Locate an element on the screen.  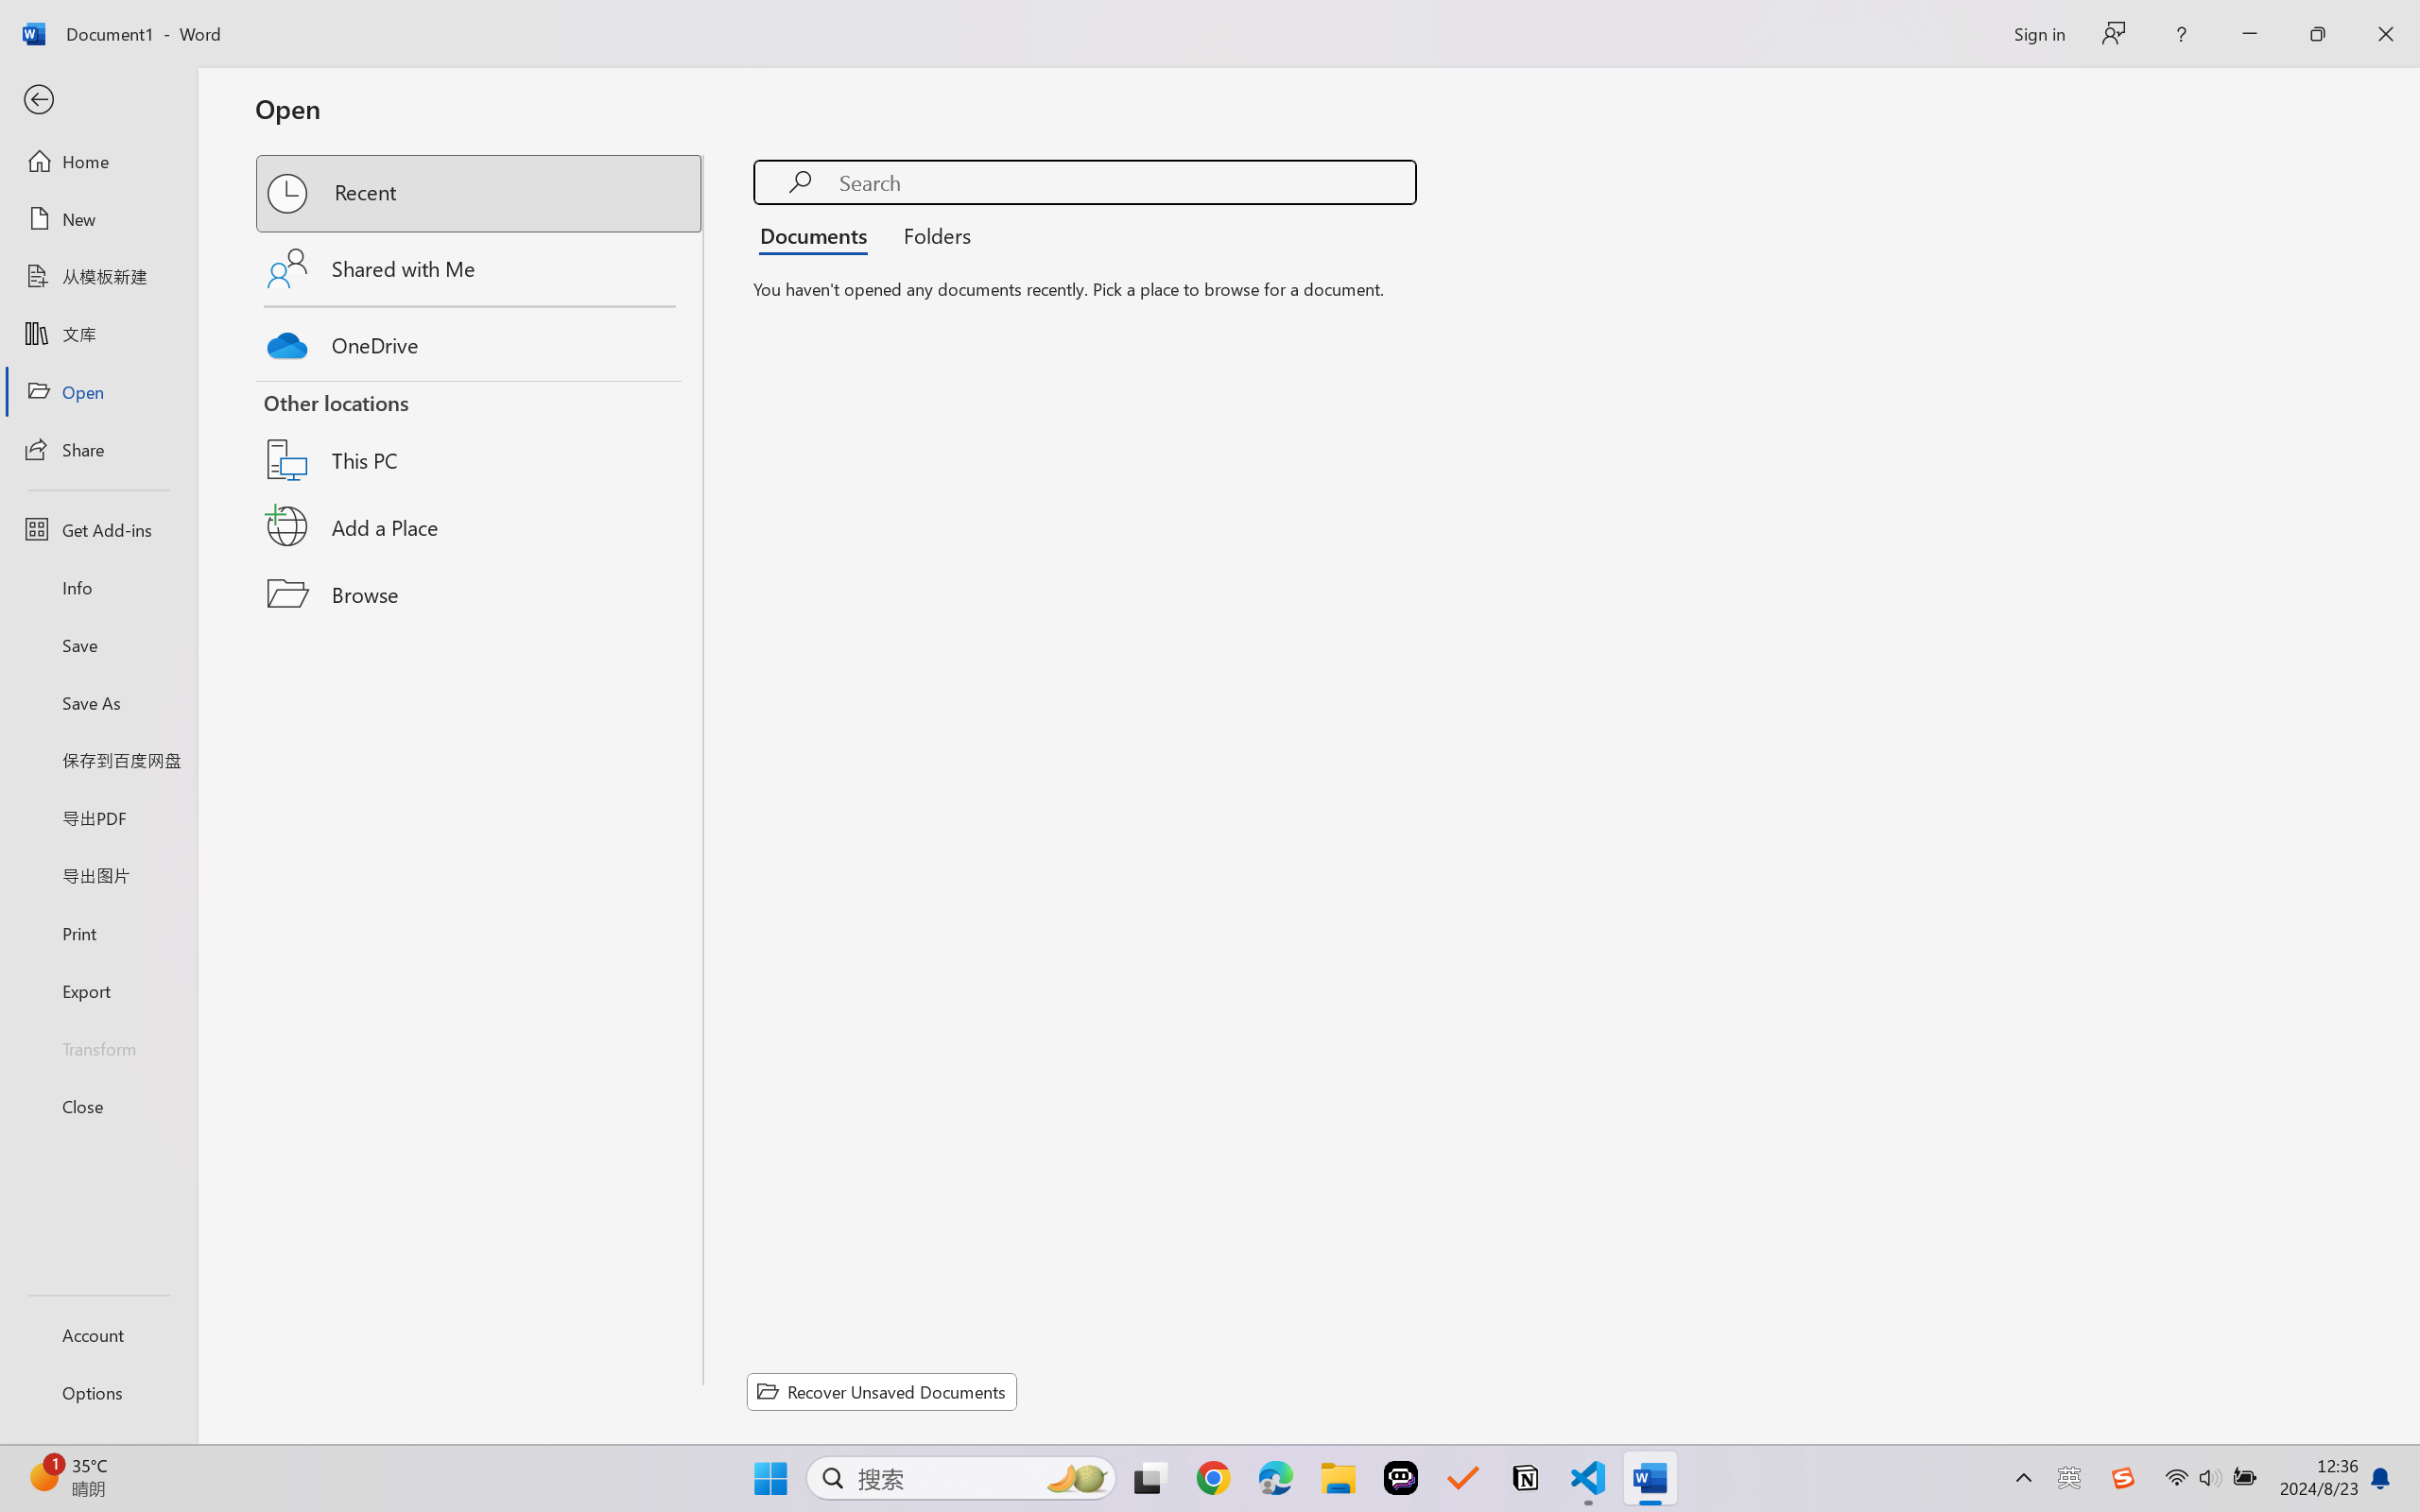
Recover Unsaved Documents is located at coordinates (882, 1391).